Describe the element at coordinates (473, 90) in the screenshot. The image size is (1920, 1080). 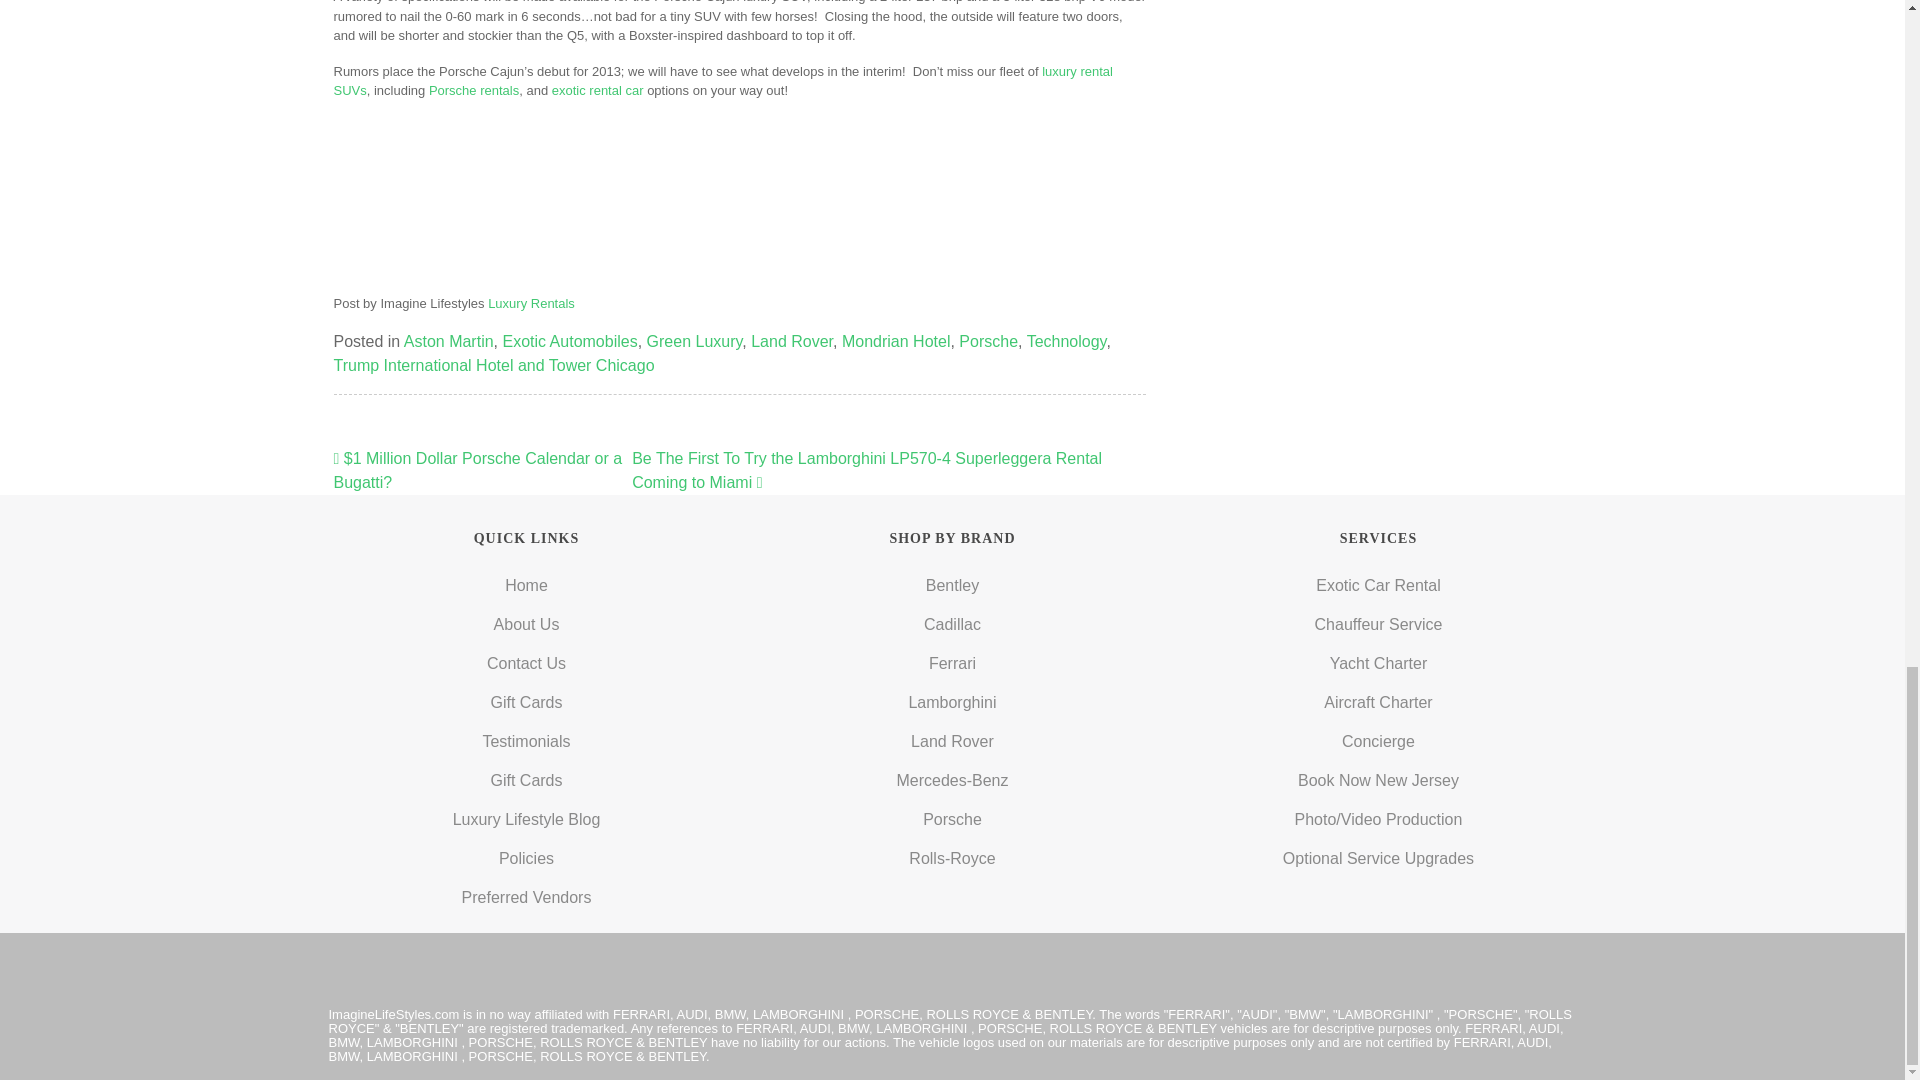
I see `Porsche rentals` at that location.